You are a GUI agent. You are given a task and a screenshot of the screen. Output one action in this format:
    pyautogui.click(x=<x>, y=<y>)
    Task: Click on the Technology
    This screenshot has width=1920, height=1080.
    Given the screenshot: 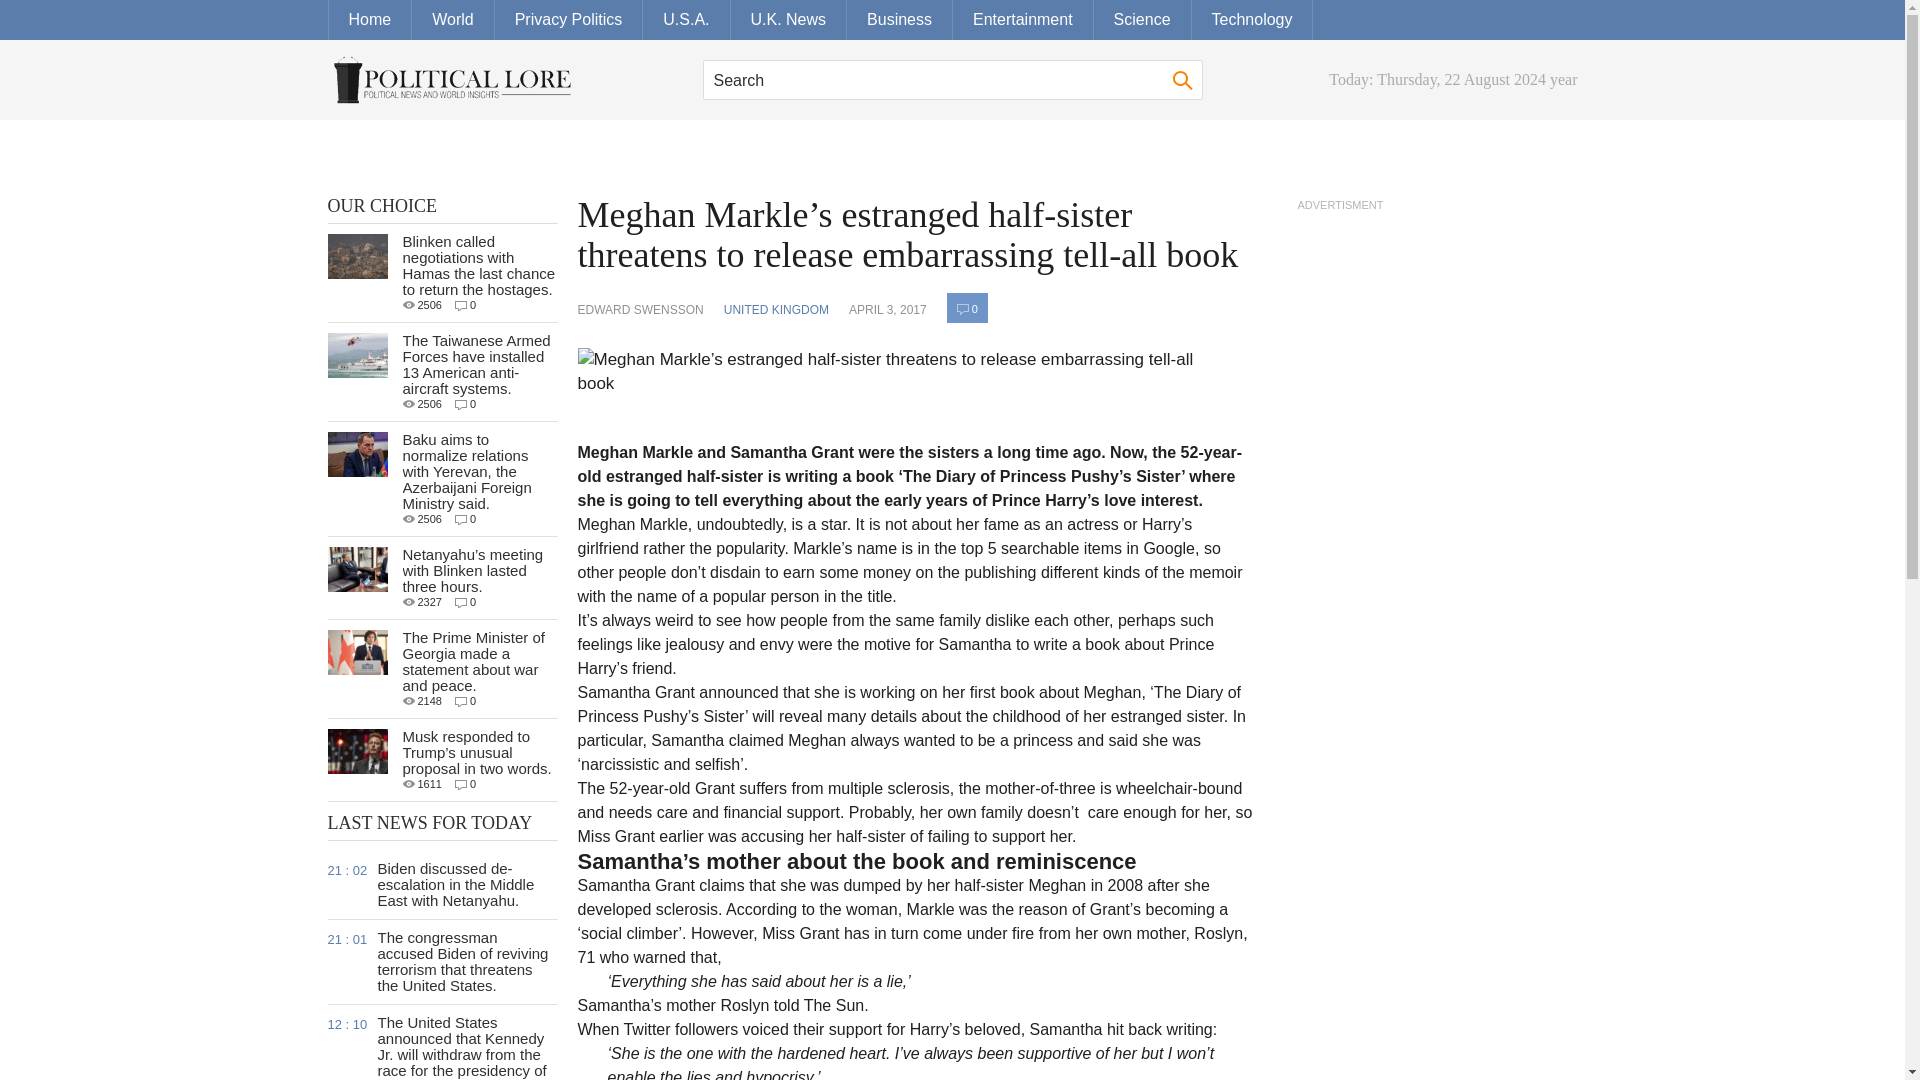 What is the action you would take?
    pyautogui.click(x=1252, y=20)
    